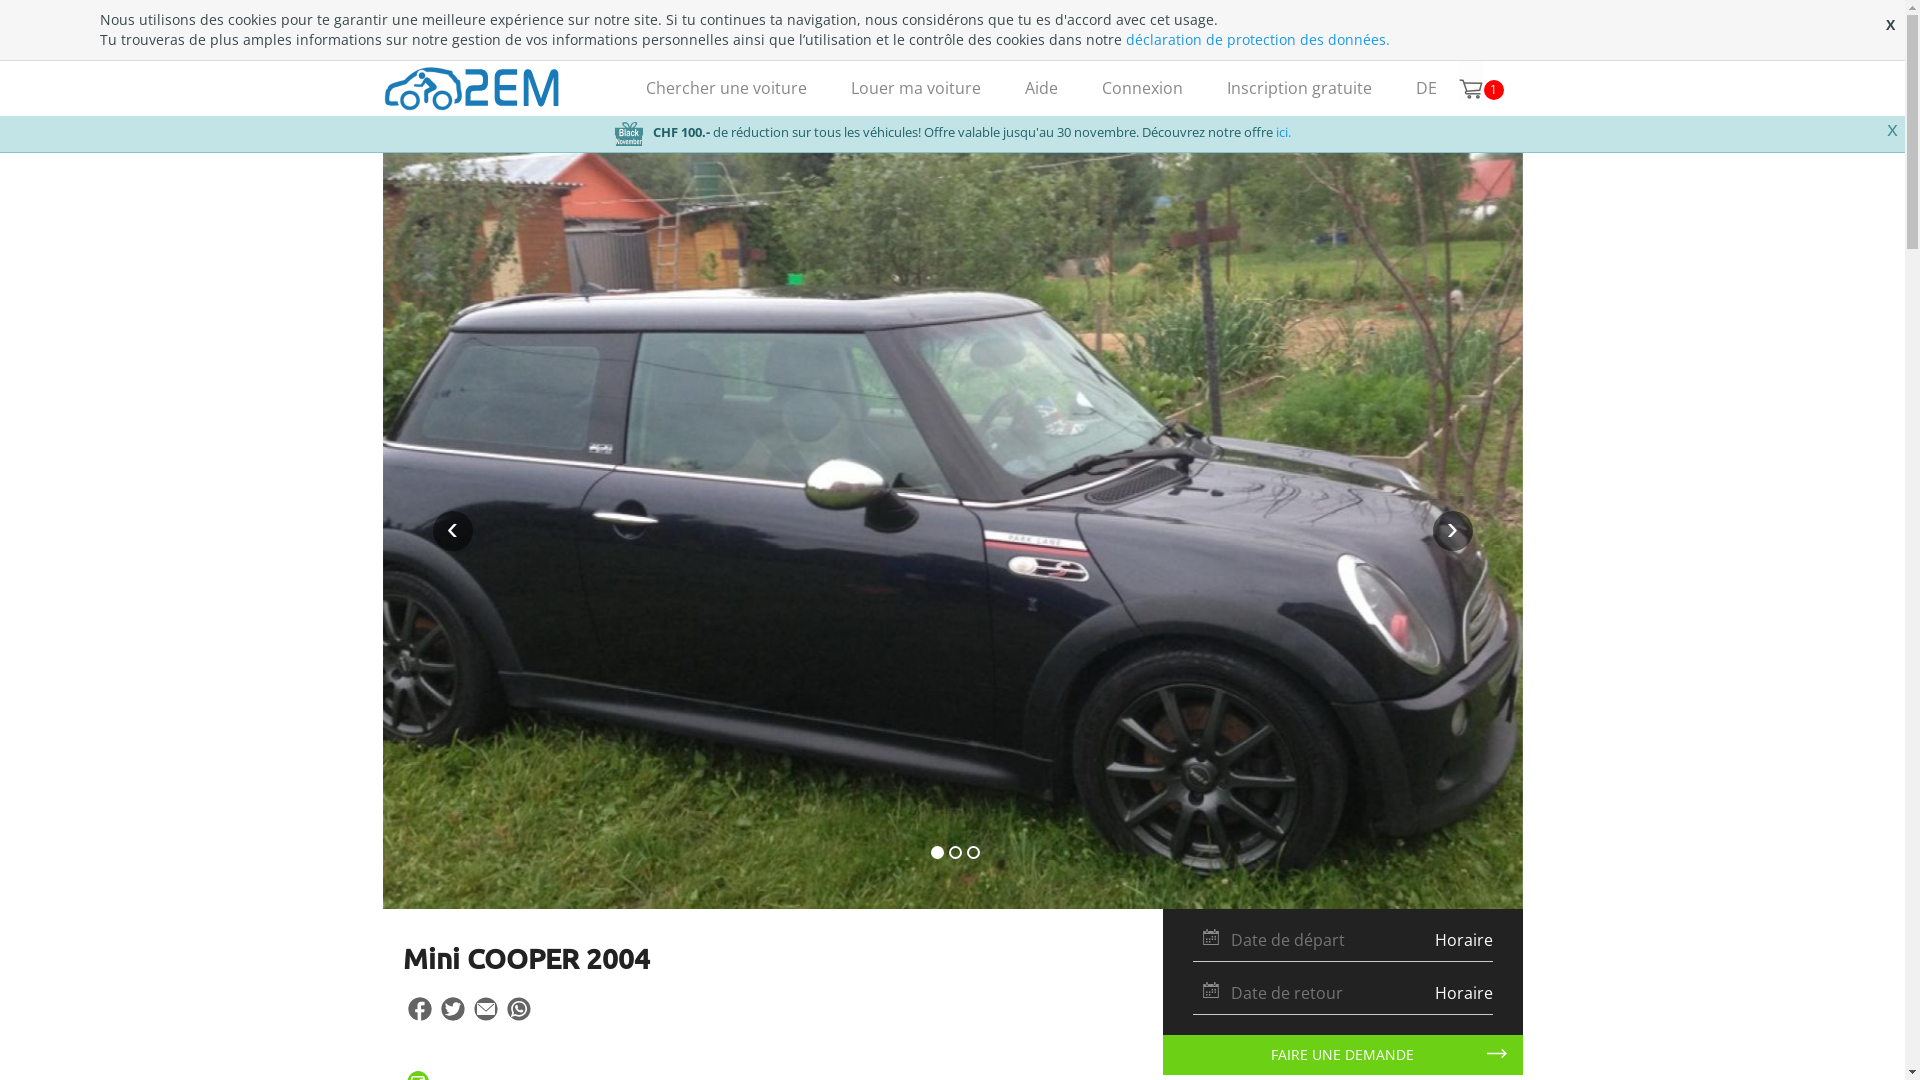 This screenshot has width=1920, height=1080. Describe the element at coordinates (1142, 88) in the screenshot. I see `Connexion` at that location.